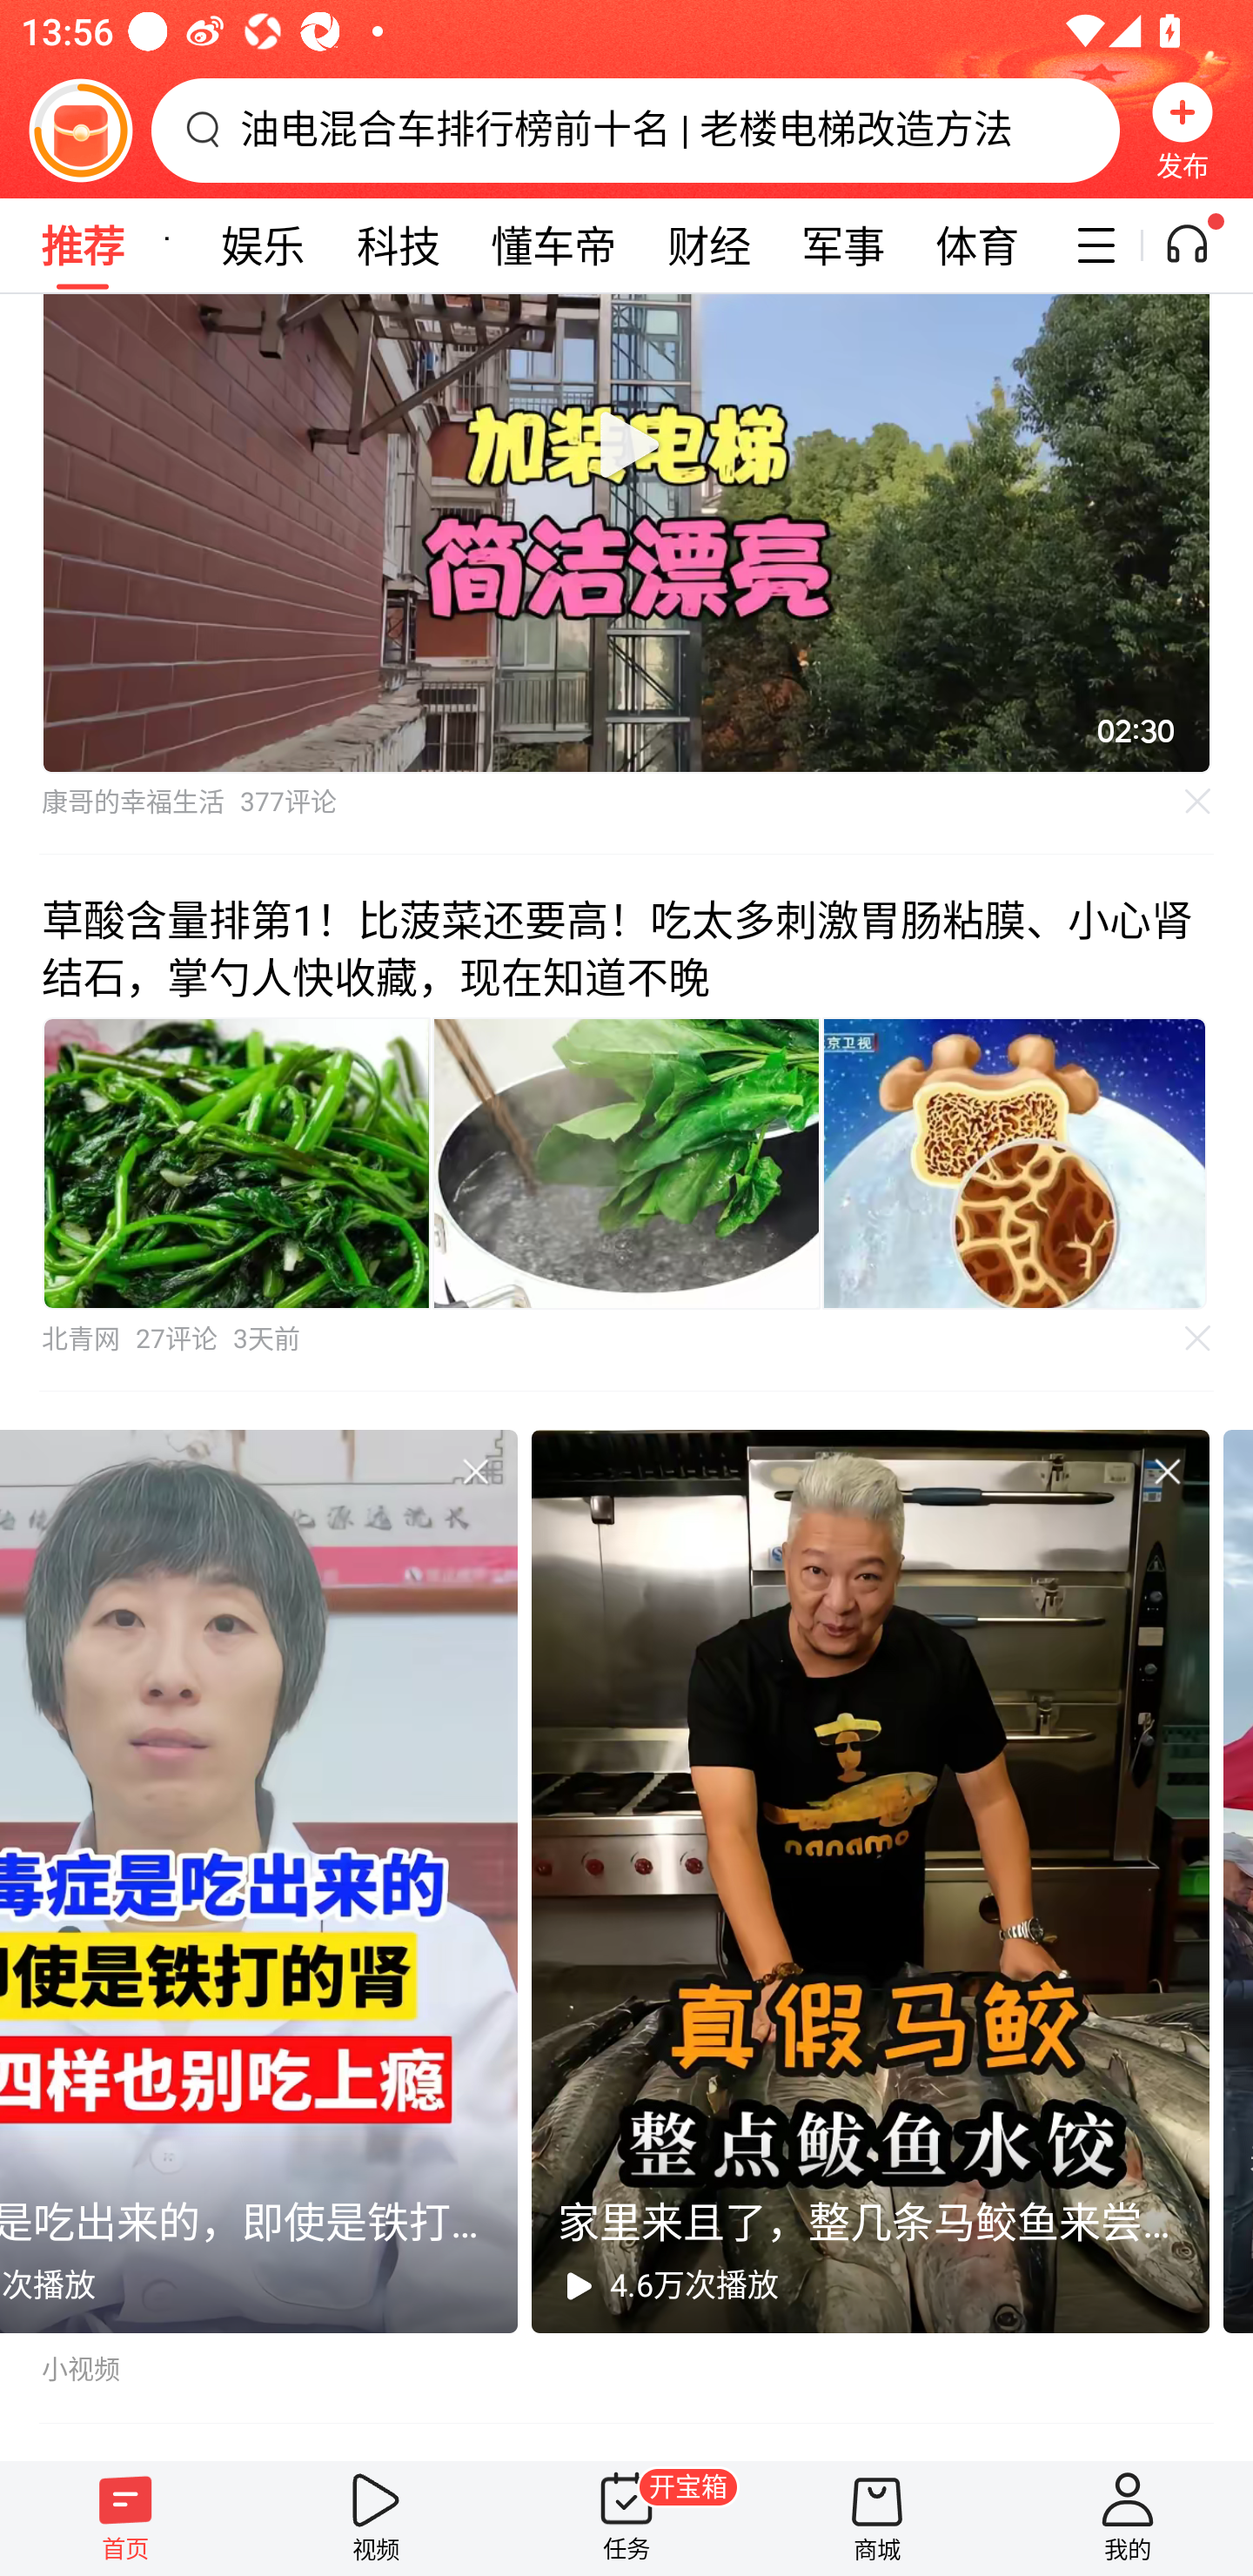  I want to click on 首页, so click(125, 2518).